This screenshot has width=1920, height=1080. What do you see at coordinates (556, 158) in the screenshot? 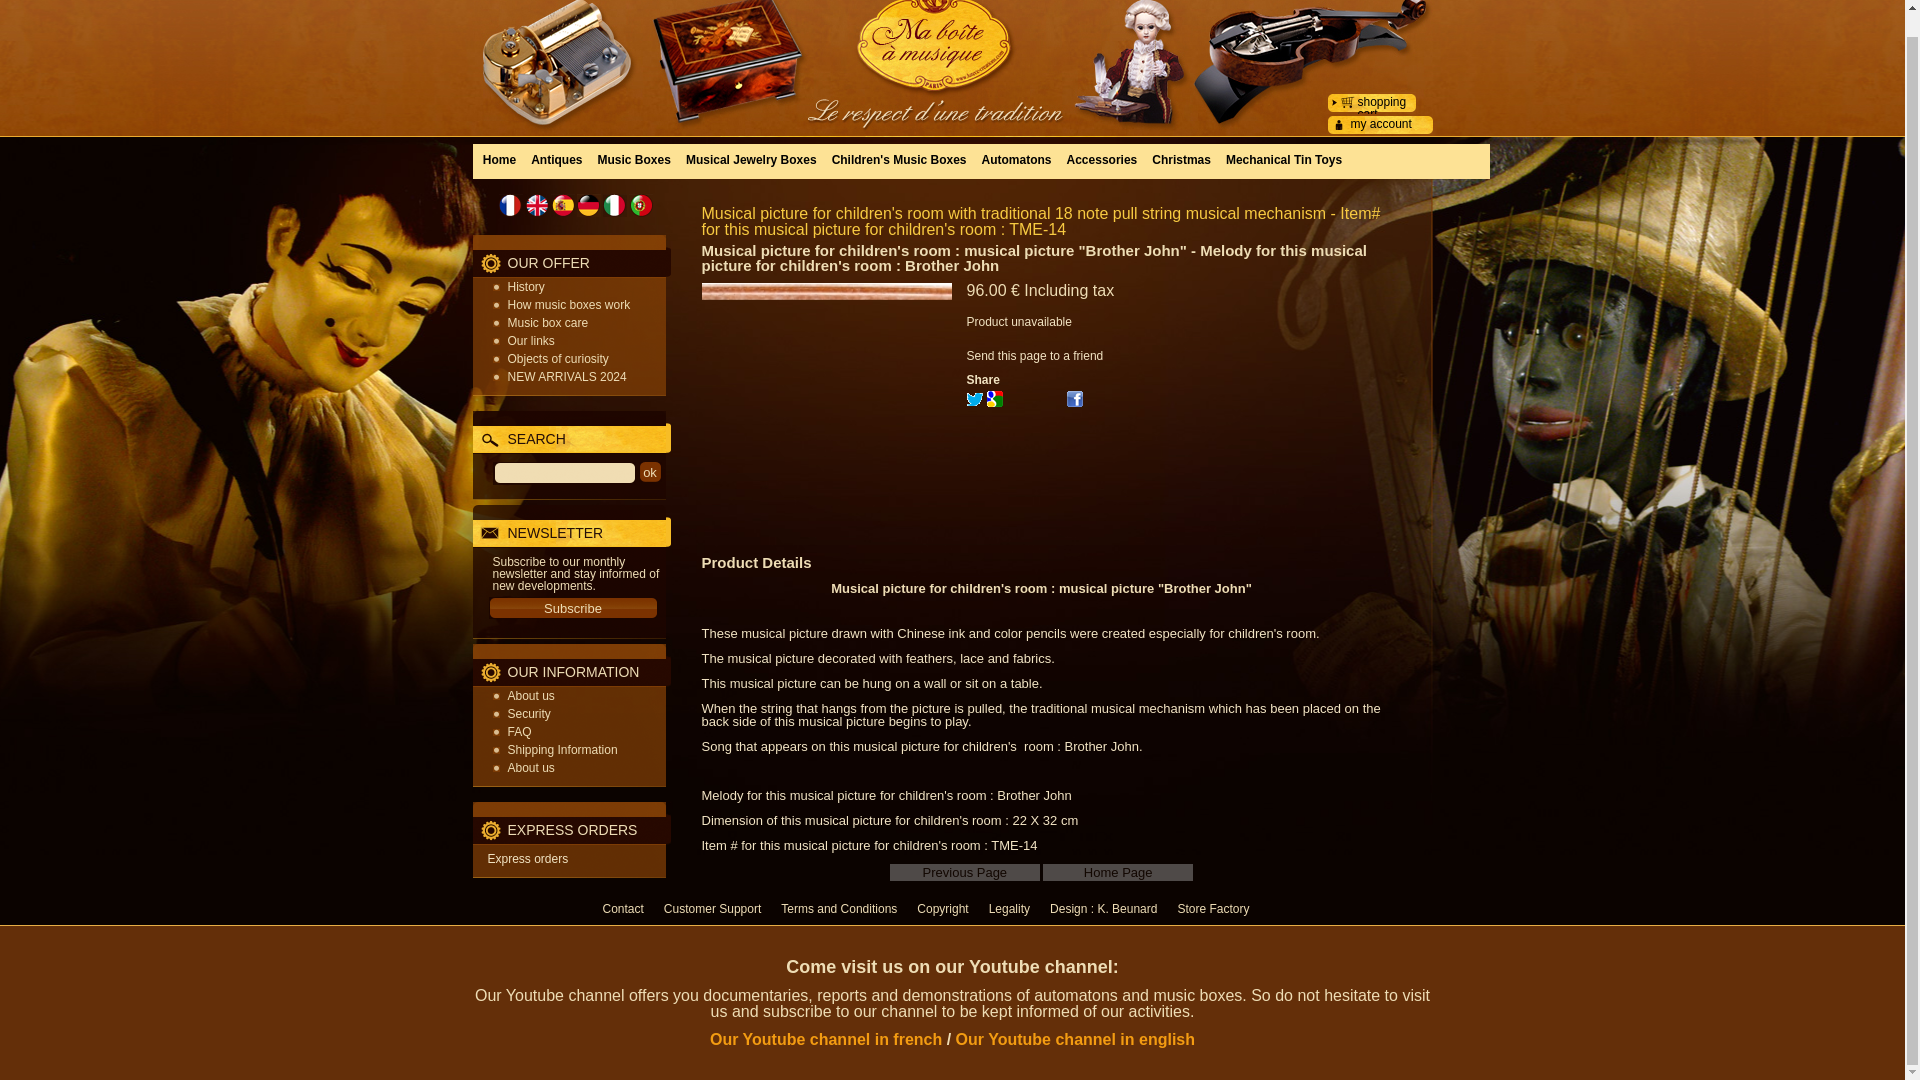
I see `Antiques` at bounding box center [556, 158].